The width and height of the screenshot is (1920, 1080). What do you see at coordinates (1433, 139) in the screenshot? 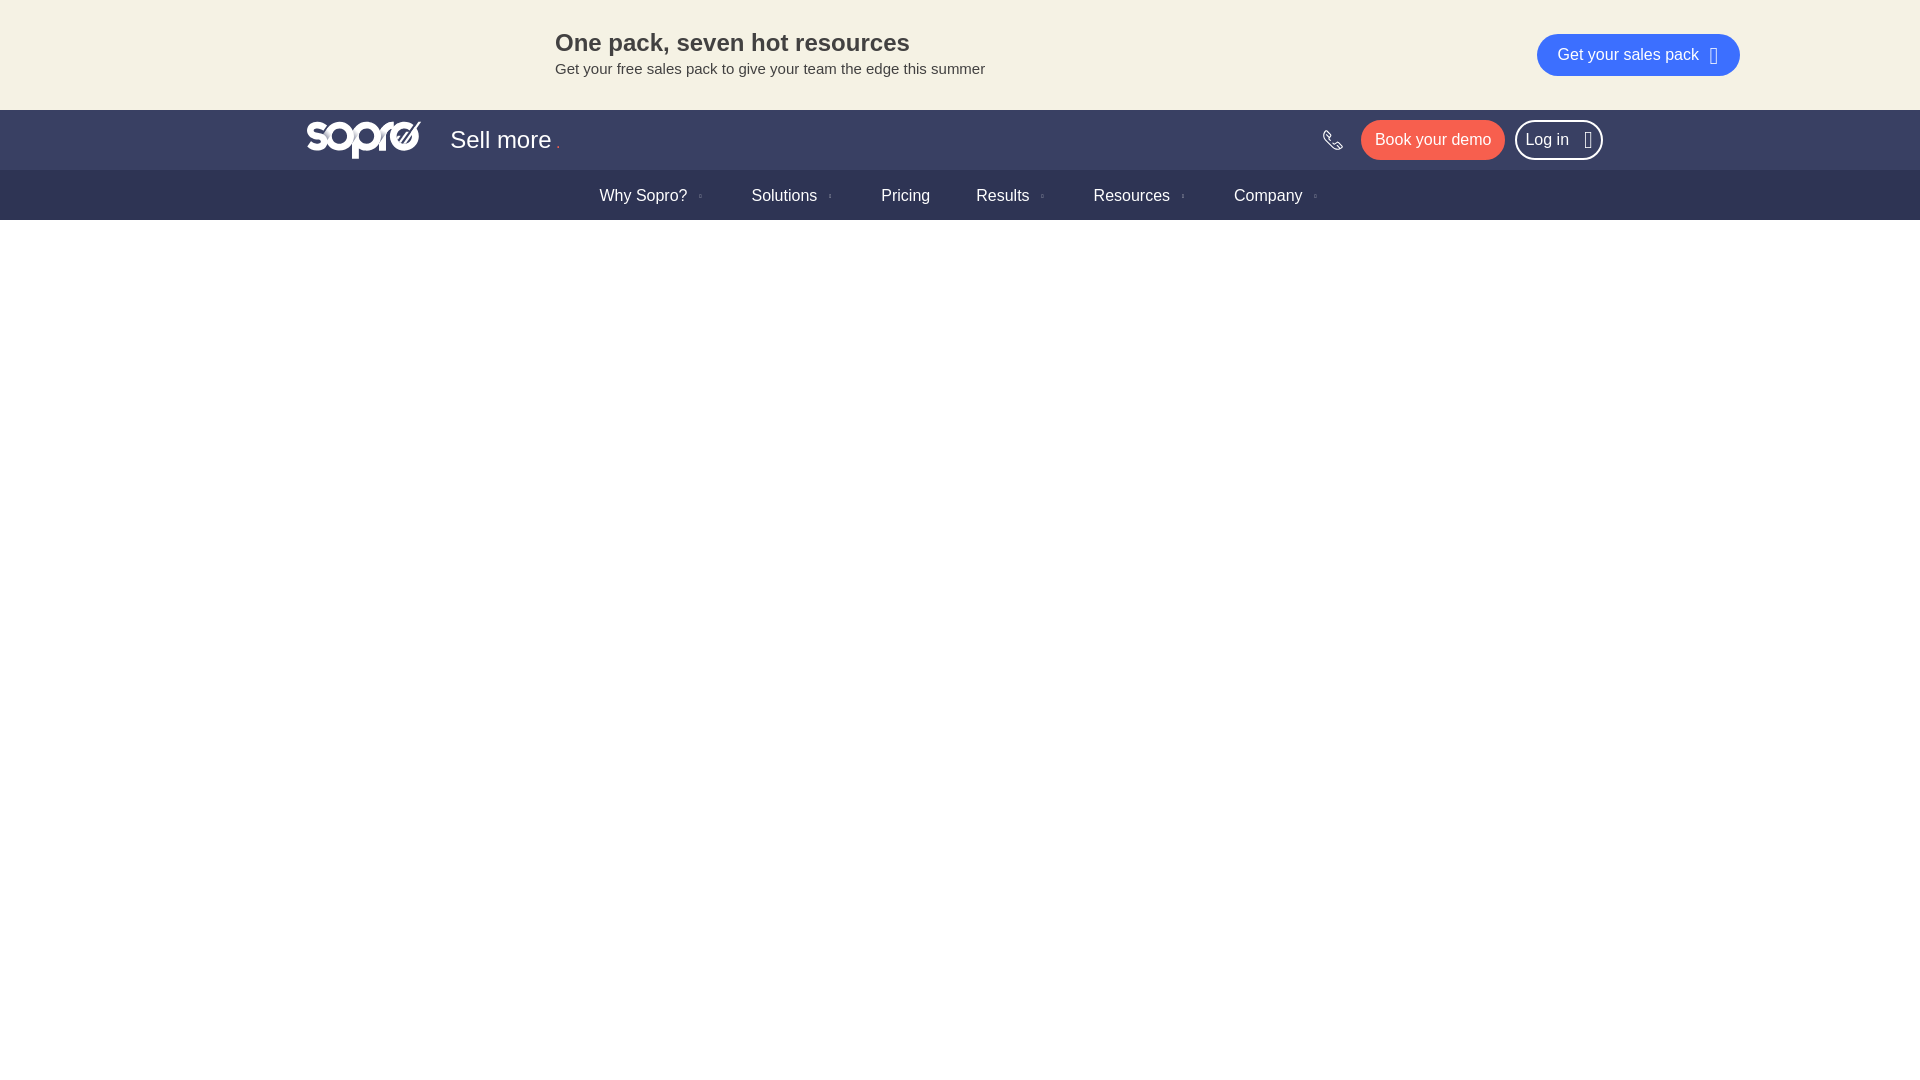
I see `Book your demo` at bounding box center [1433, 139].